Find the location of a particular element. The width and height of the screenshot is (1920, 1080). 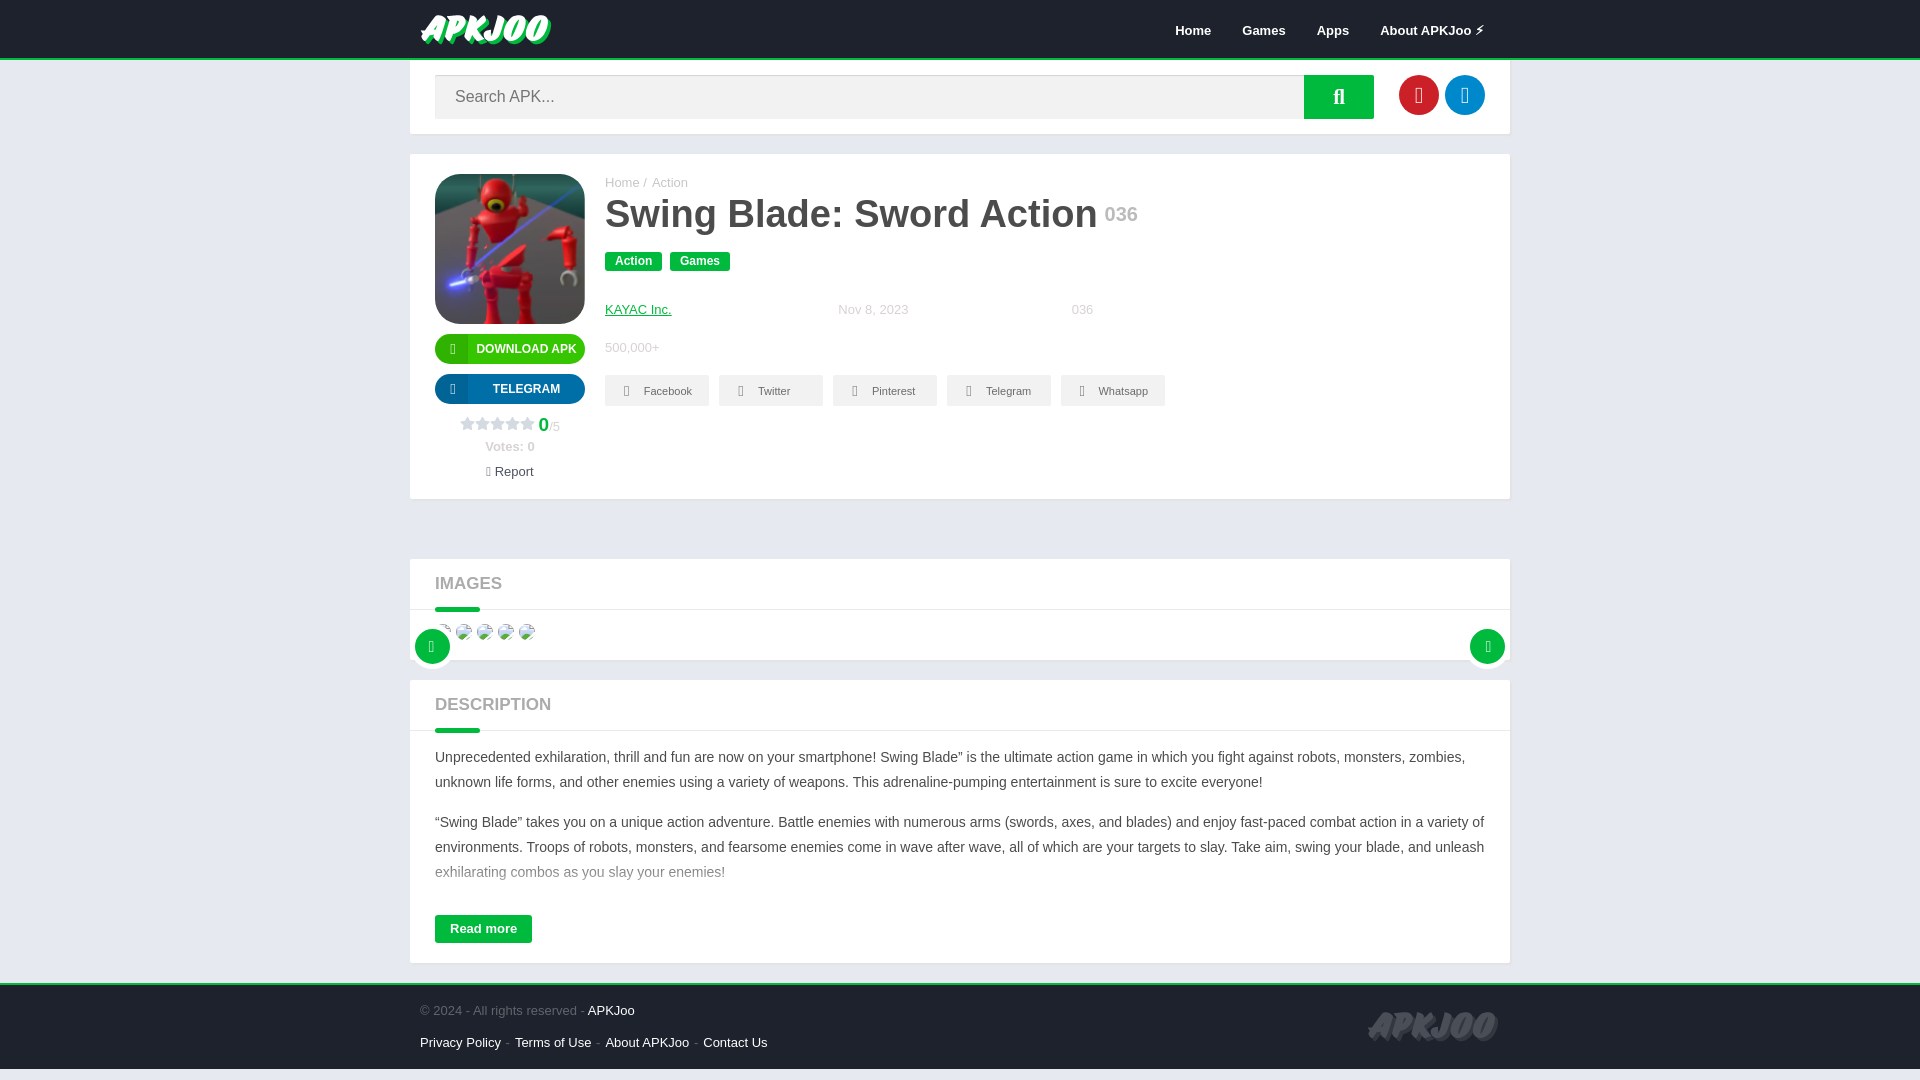

APKJoo is located at coordinates (622, 182).